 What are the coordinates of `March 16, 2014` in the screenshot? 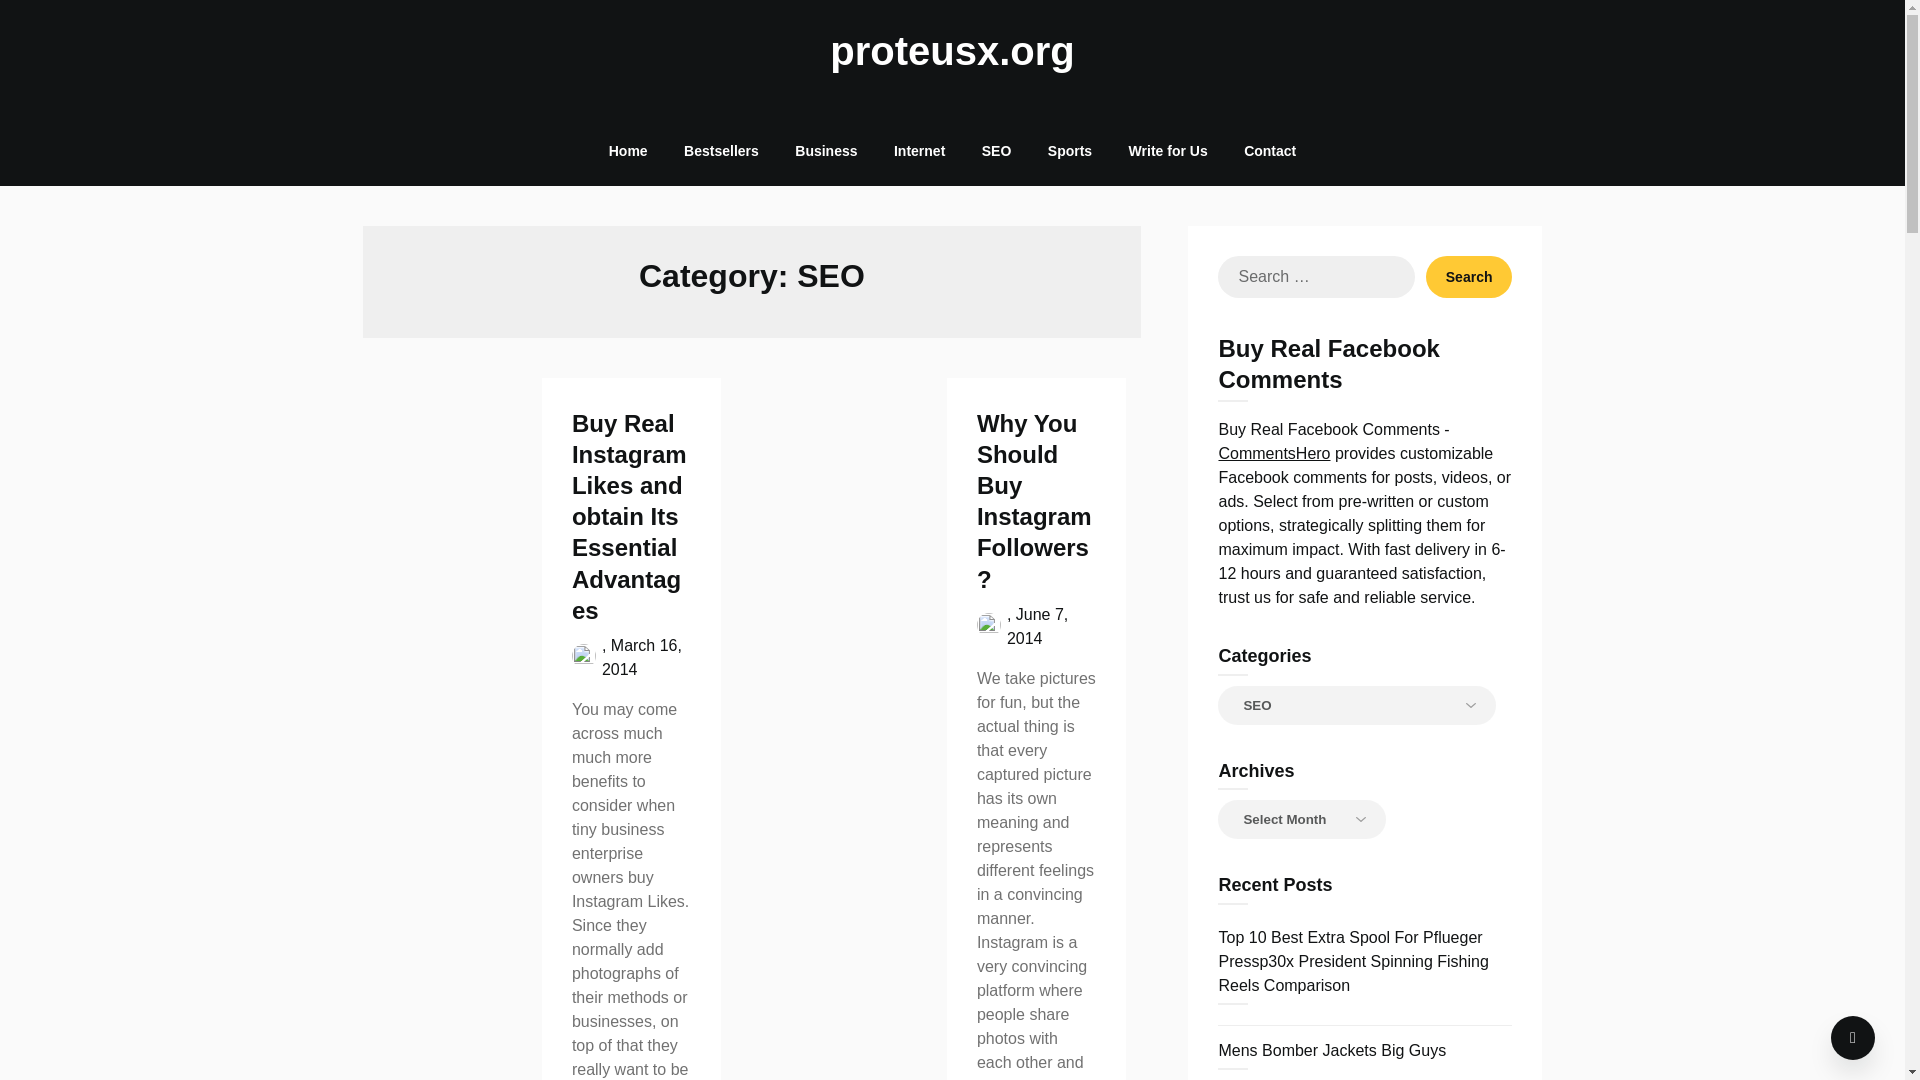 It's located at (642, 658).